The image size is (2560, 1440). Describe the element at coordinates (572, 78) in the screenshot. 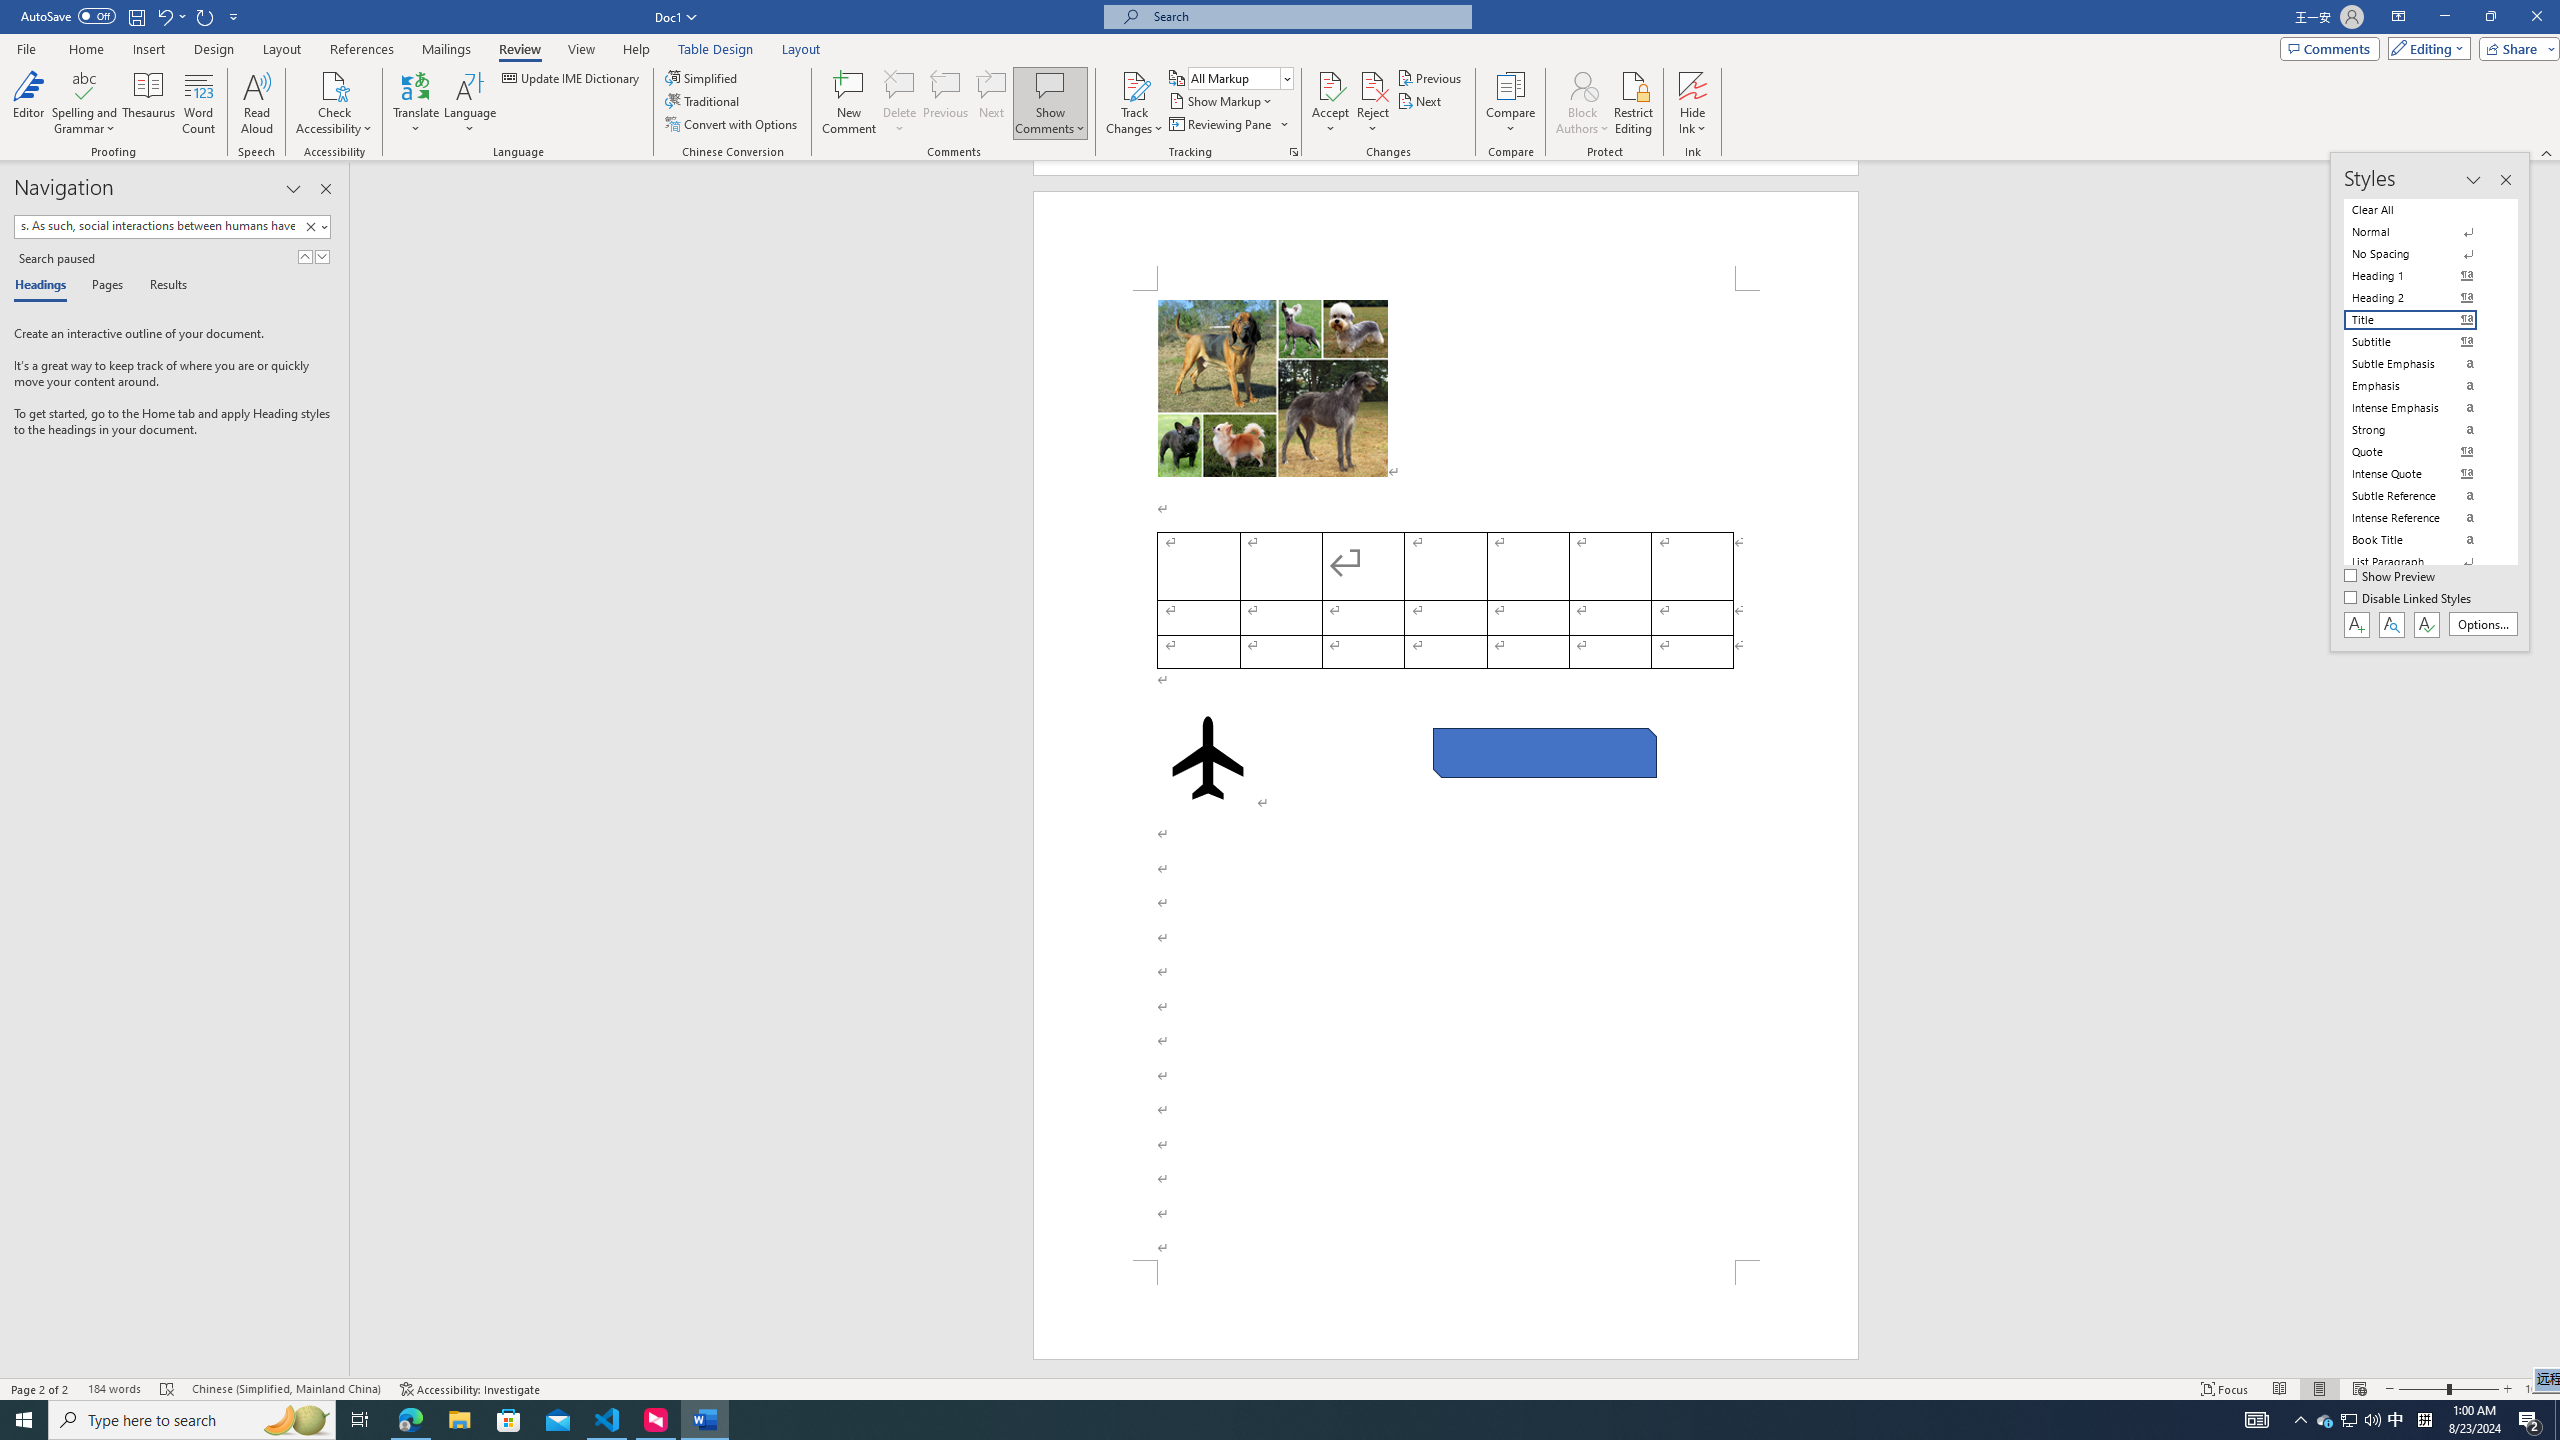

I see `Update IME Dictionary...` at that location.